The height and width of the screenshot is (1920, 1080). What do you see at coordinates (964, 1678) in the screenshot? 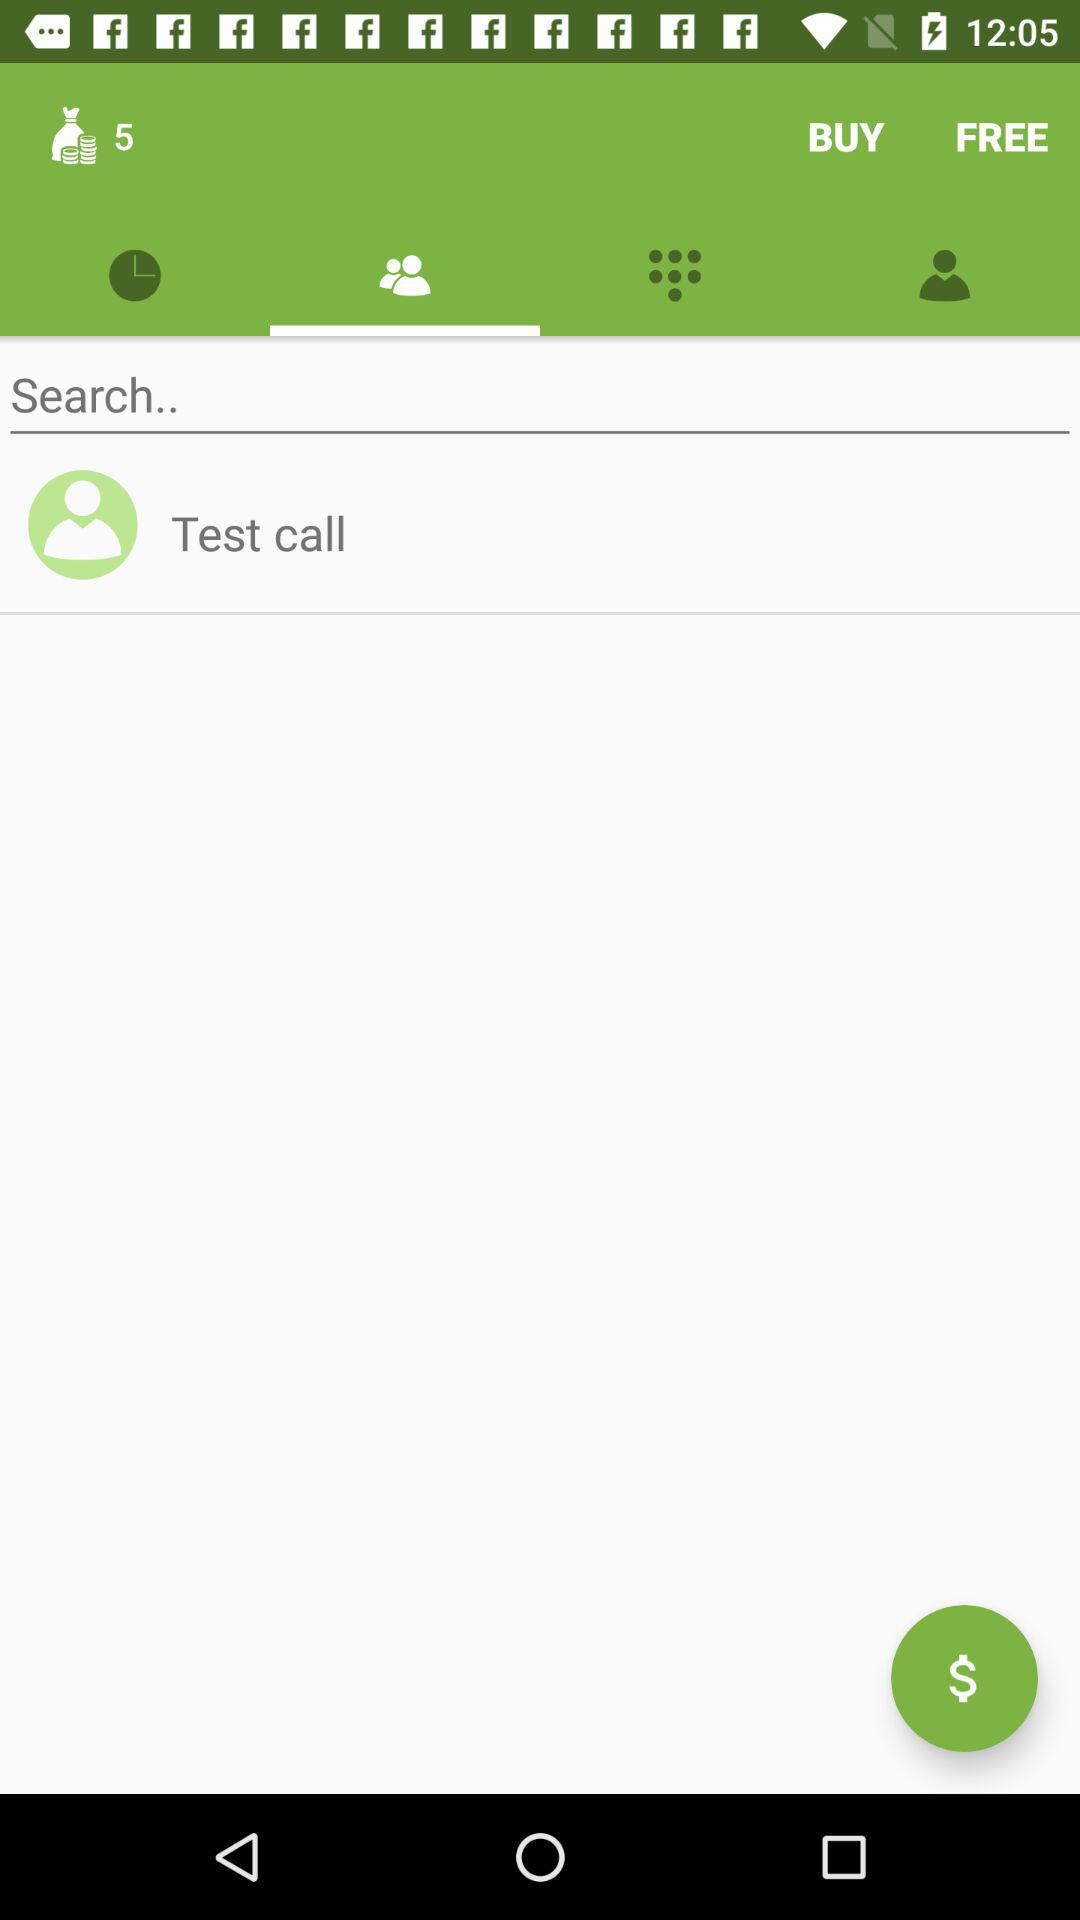
I see `click icon below test call item` at bounding box center [964, 1678].